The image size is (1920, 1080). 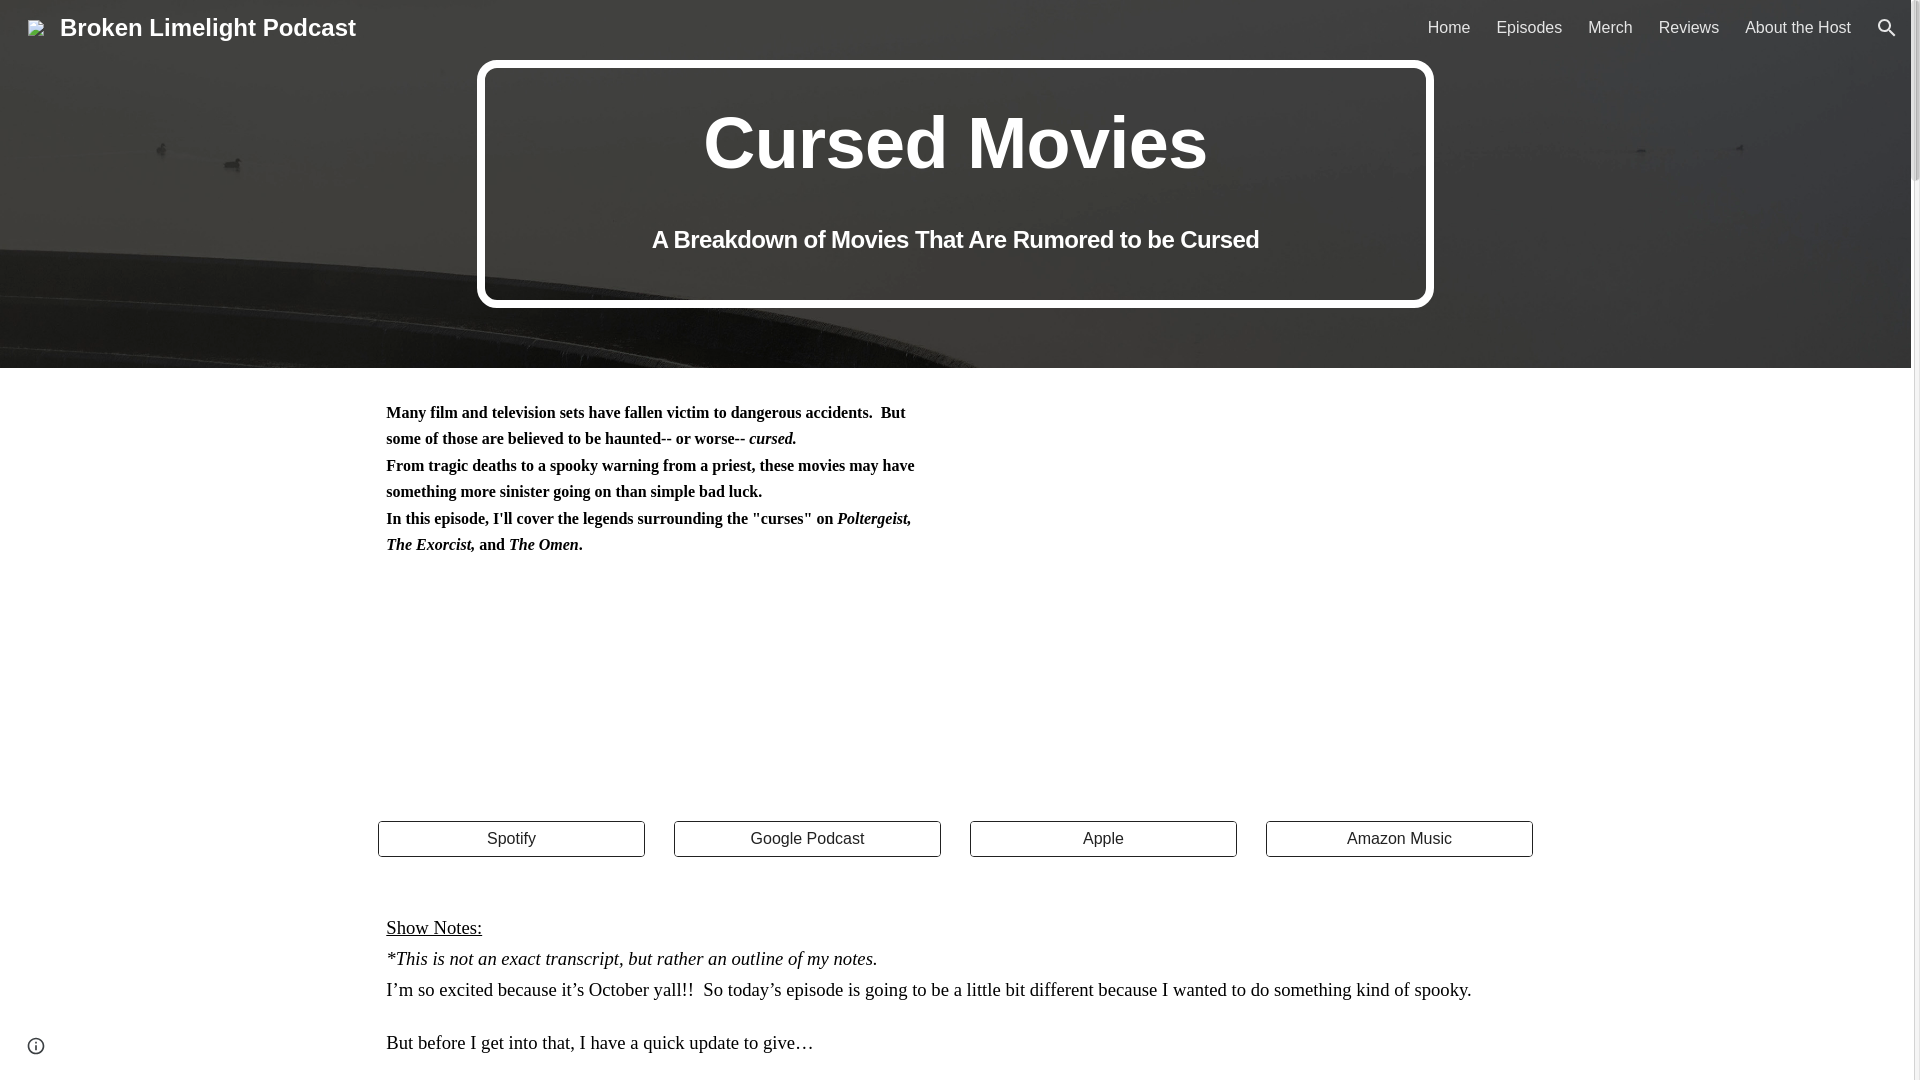 What do you see at coordinates (1398, 839) in the screenshot?
I see `Amazon Music` at bounding box center [1398, 839].